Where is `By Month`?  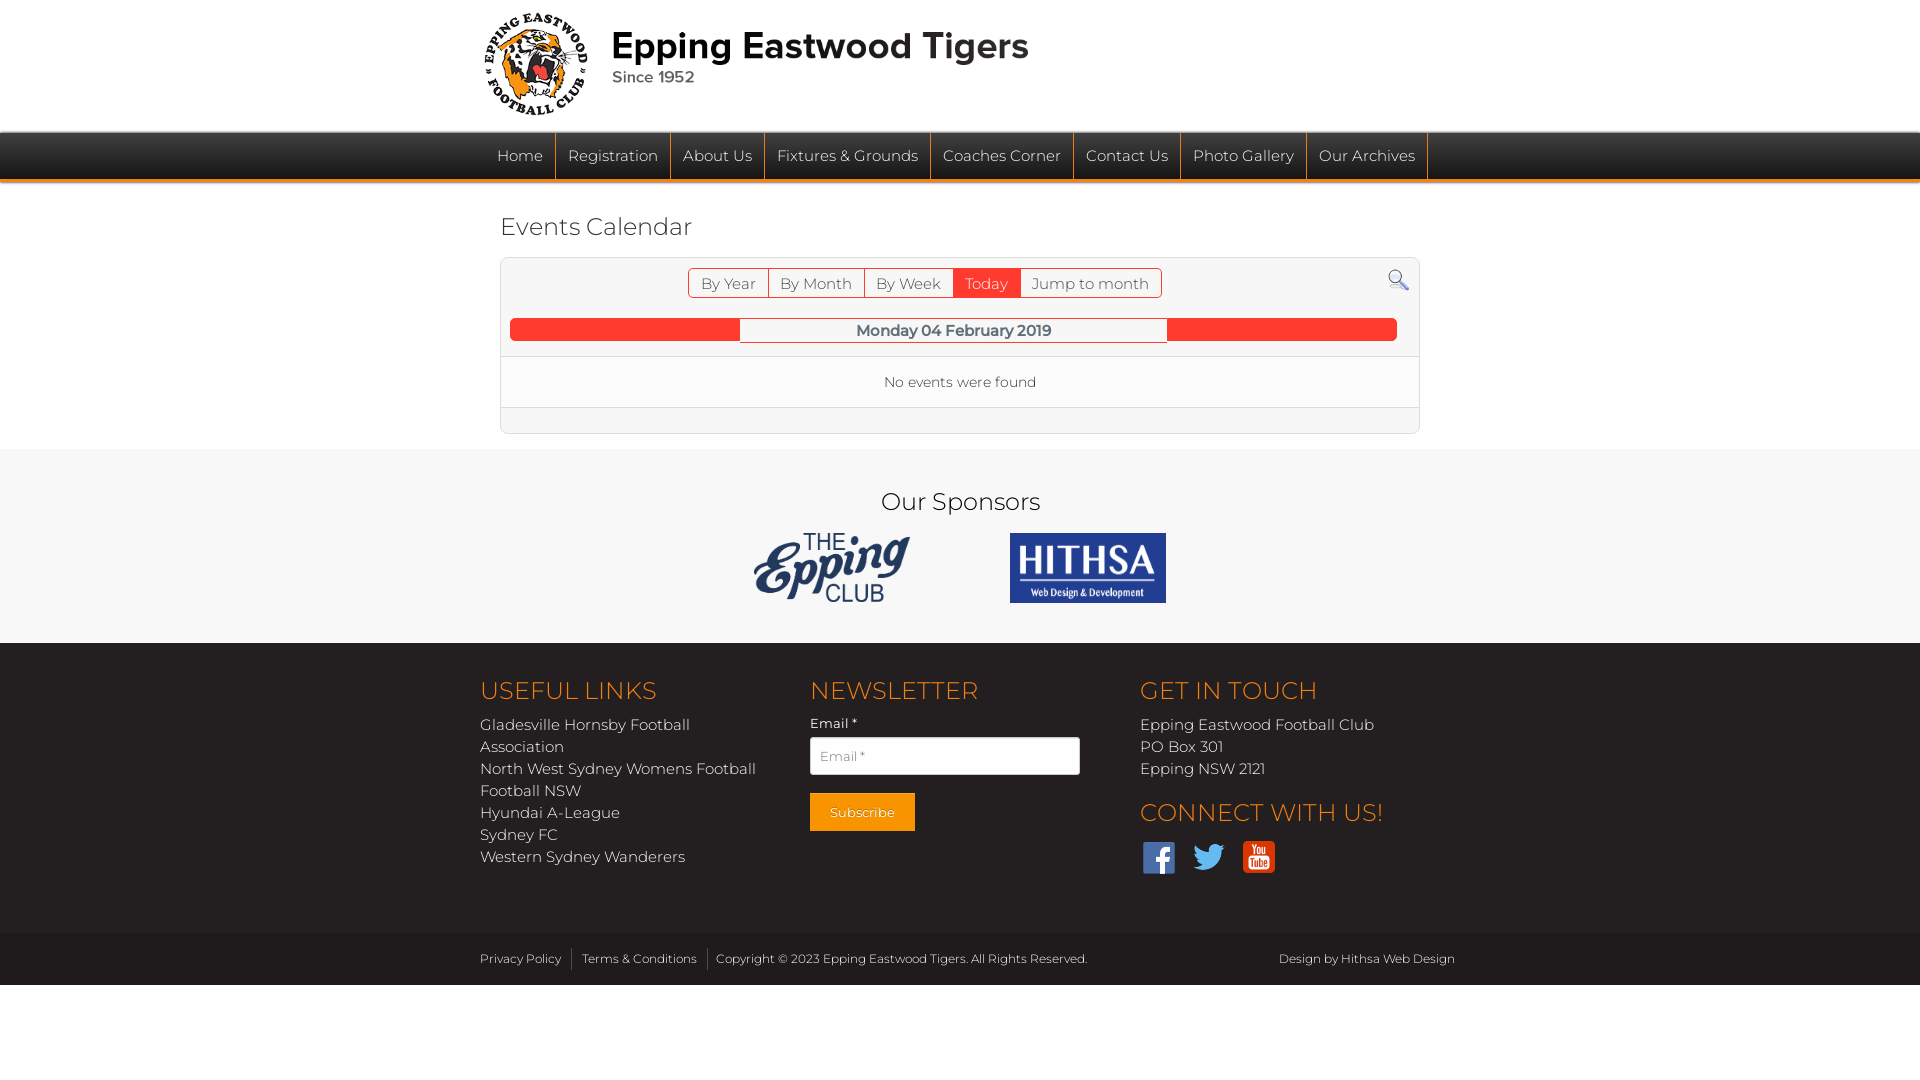 By Month is located at coordinates (816, 283).